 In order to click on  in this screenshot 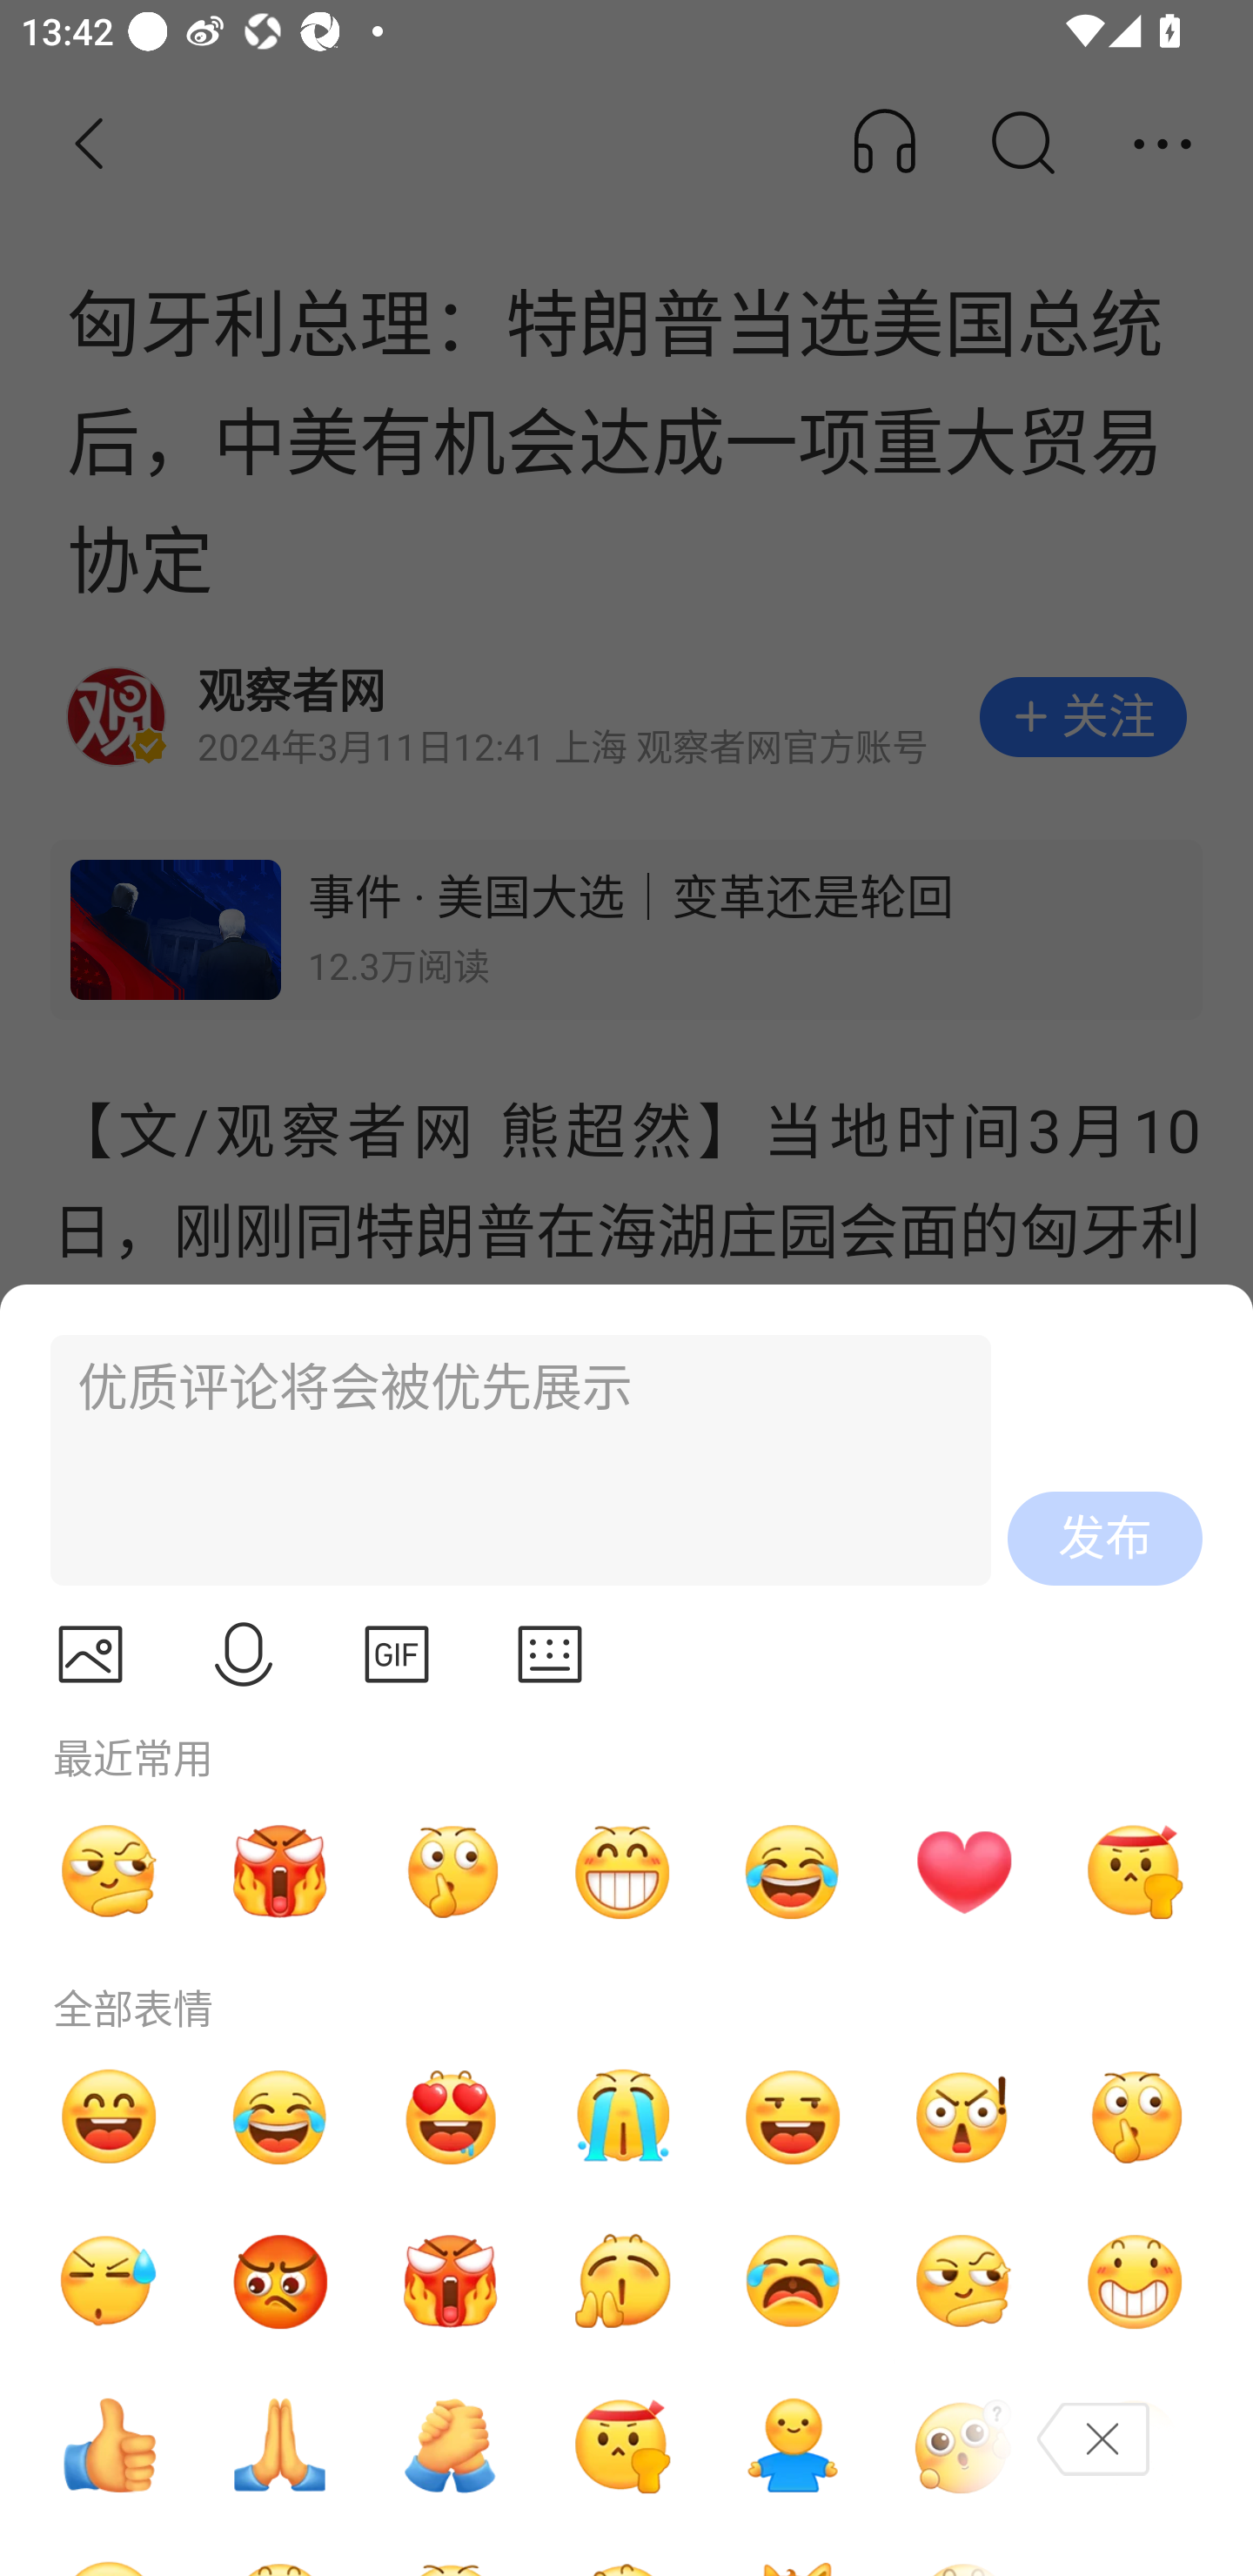, I will do `click(550, 1654)`.